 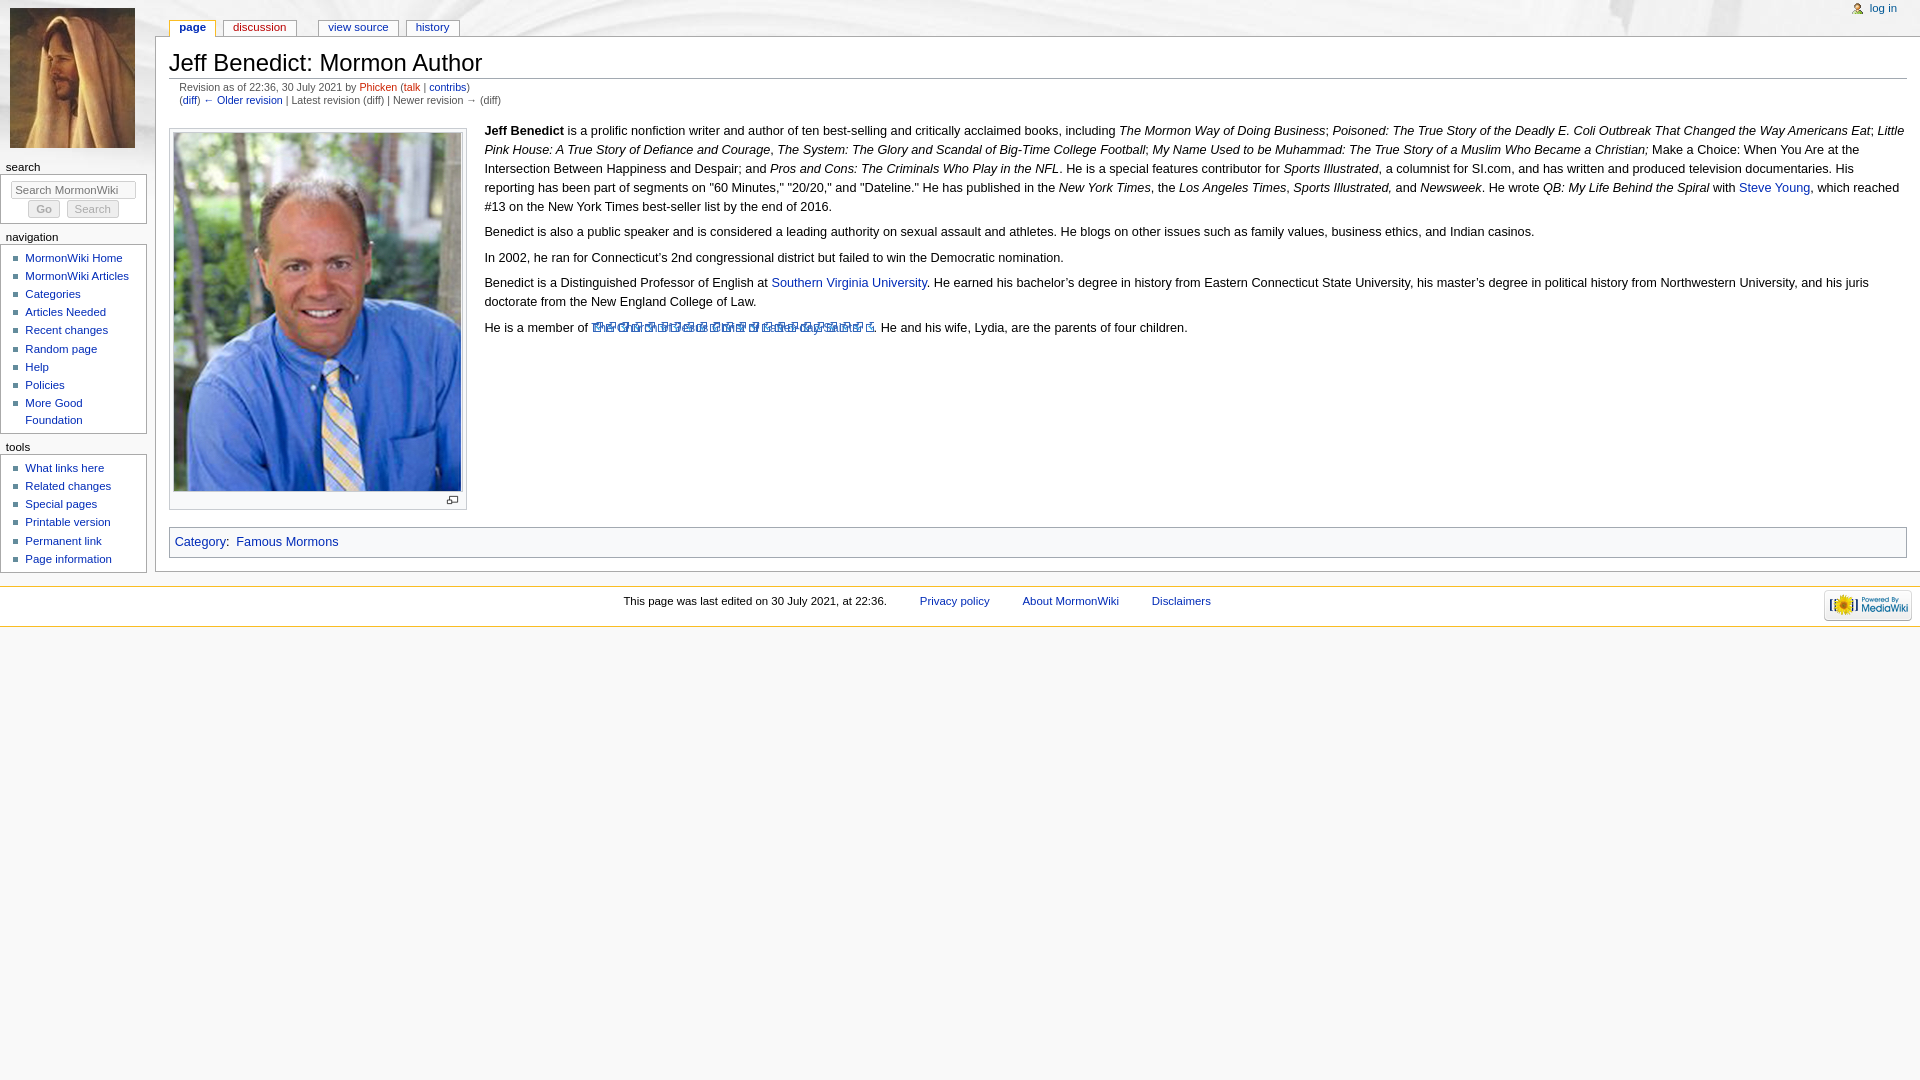 I want to click on Special:Categories, so click(x=200, y=541).